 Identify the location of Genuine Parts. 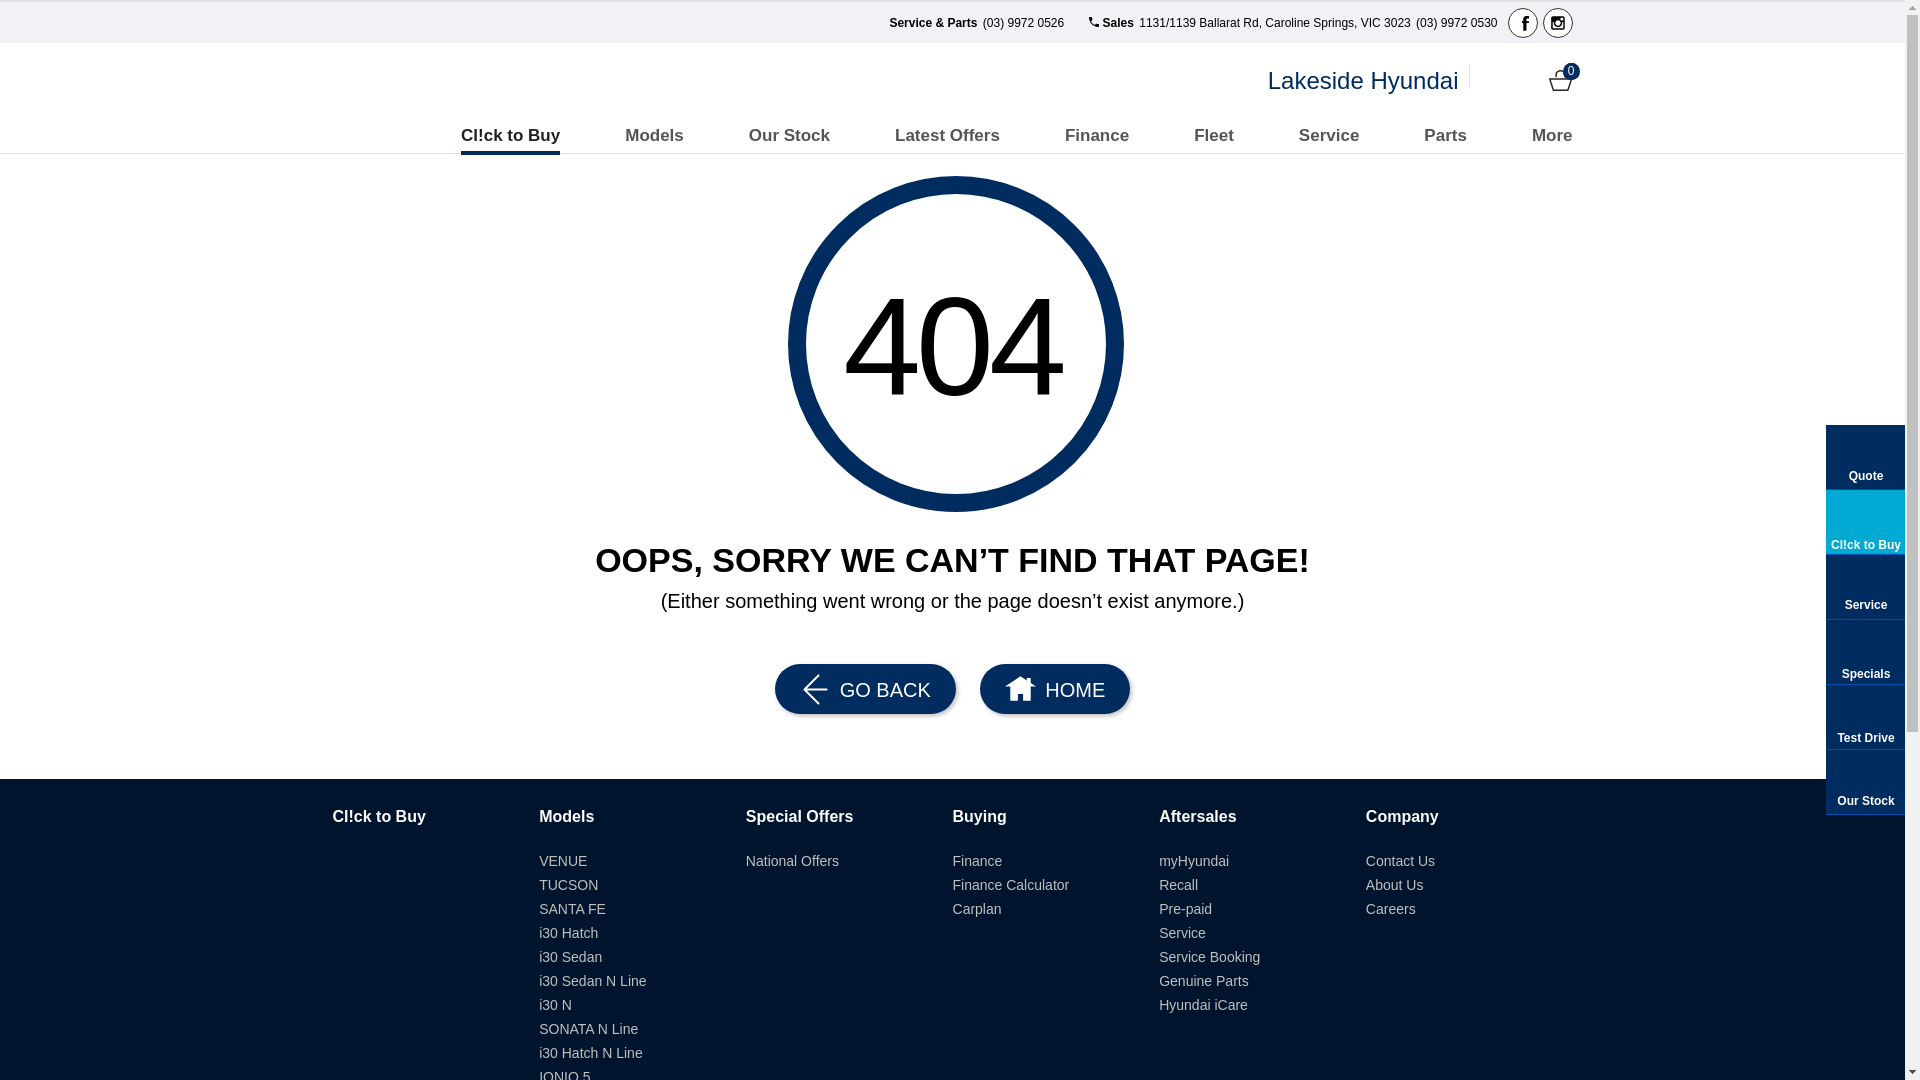
(1204, 981).